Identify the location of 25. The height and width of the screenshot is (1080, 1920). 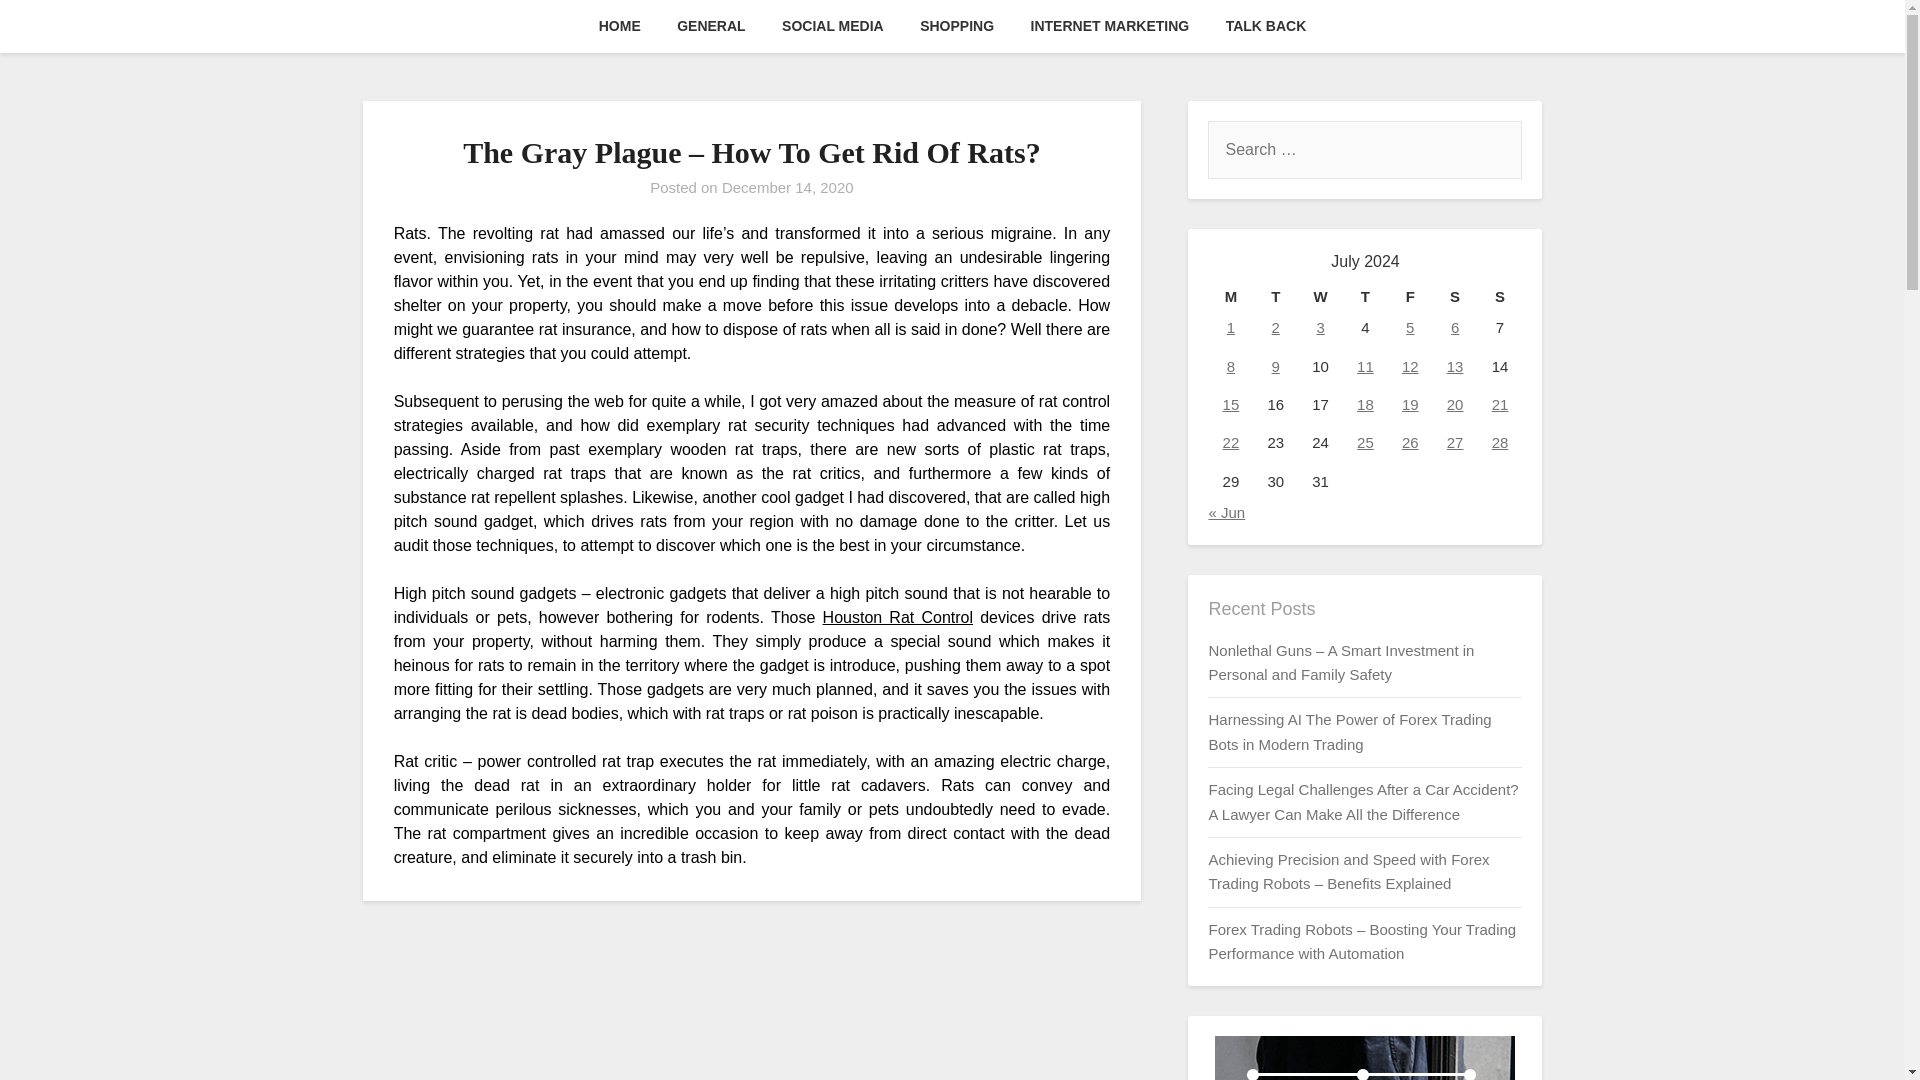
(1366, 442).